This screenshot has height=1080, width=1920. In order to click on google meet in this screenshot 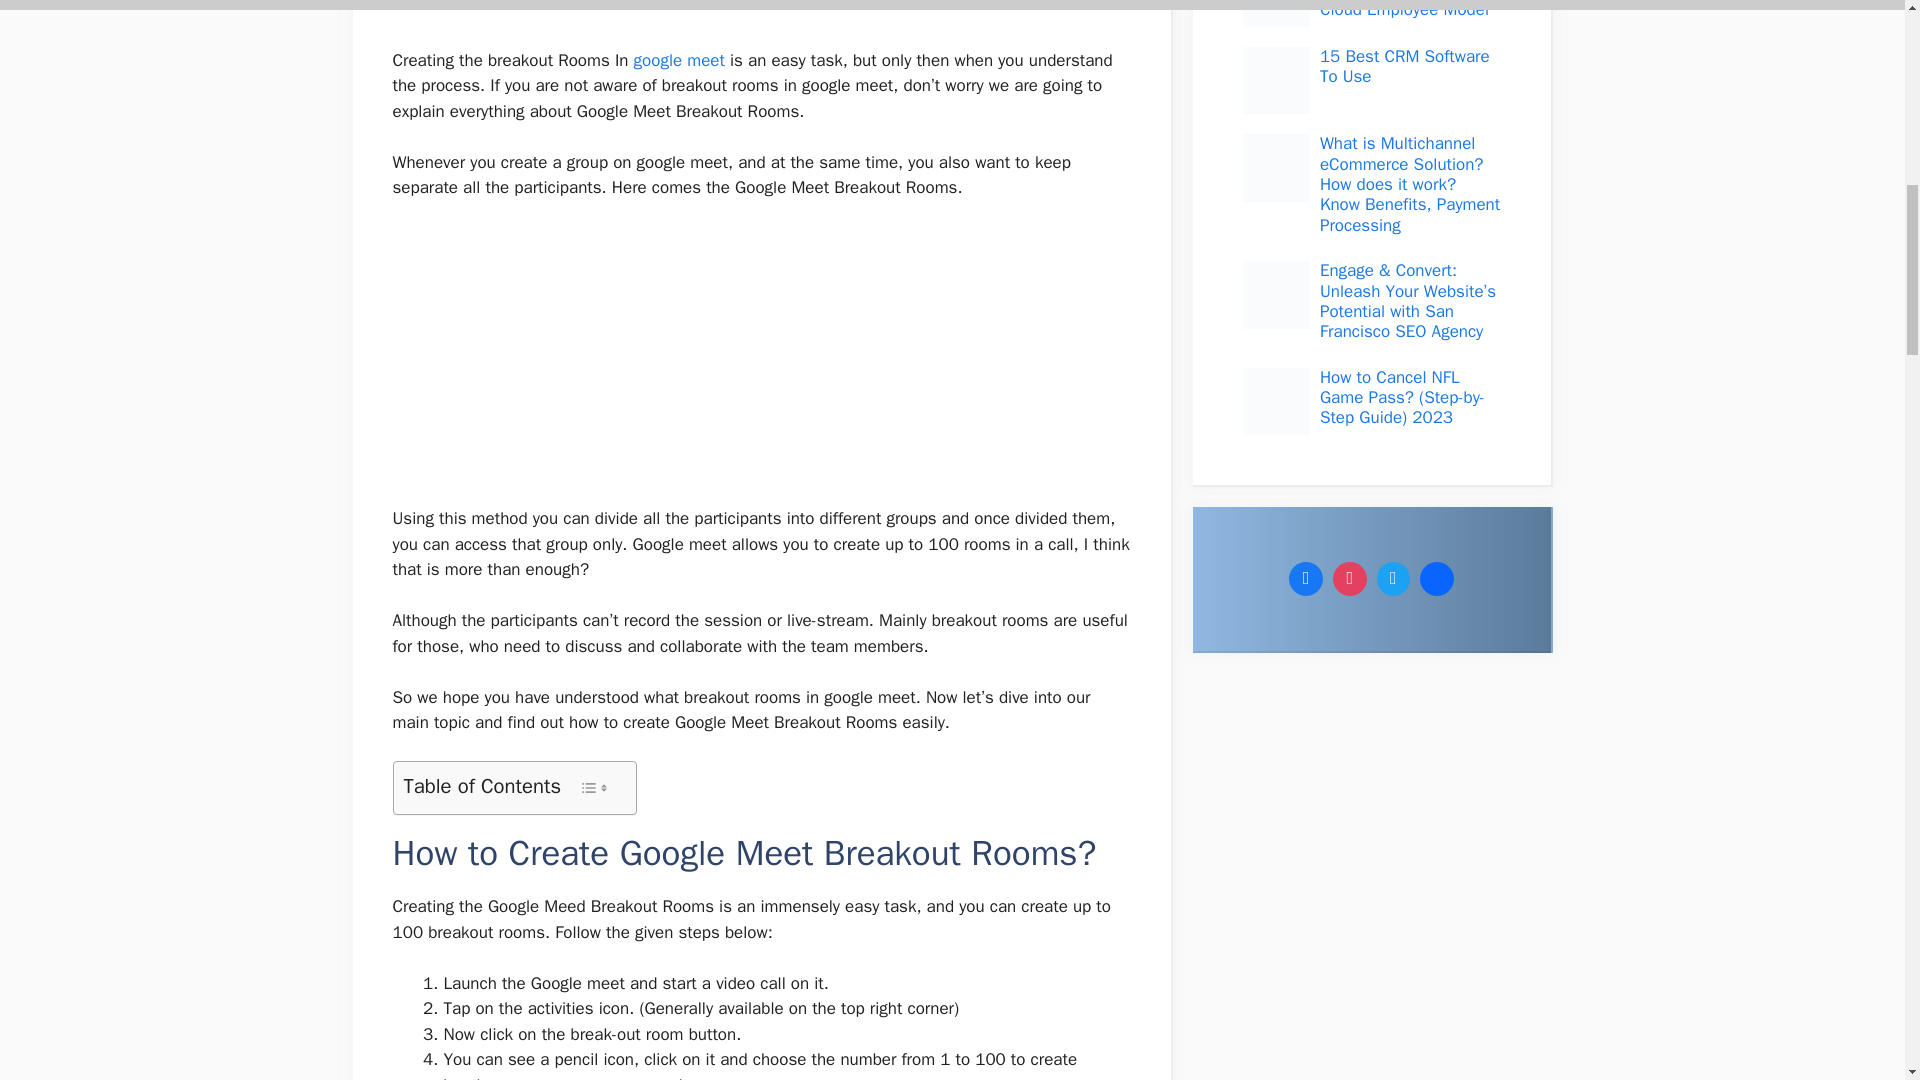, I will do `click(679, 60)`.